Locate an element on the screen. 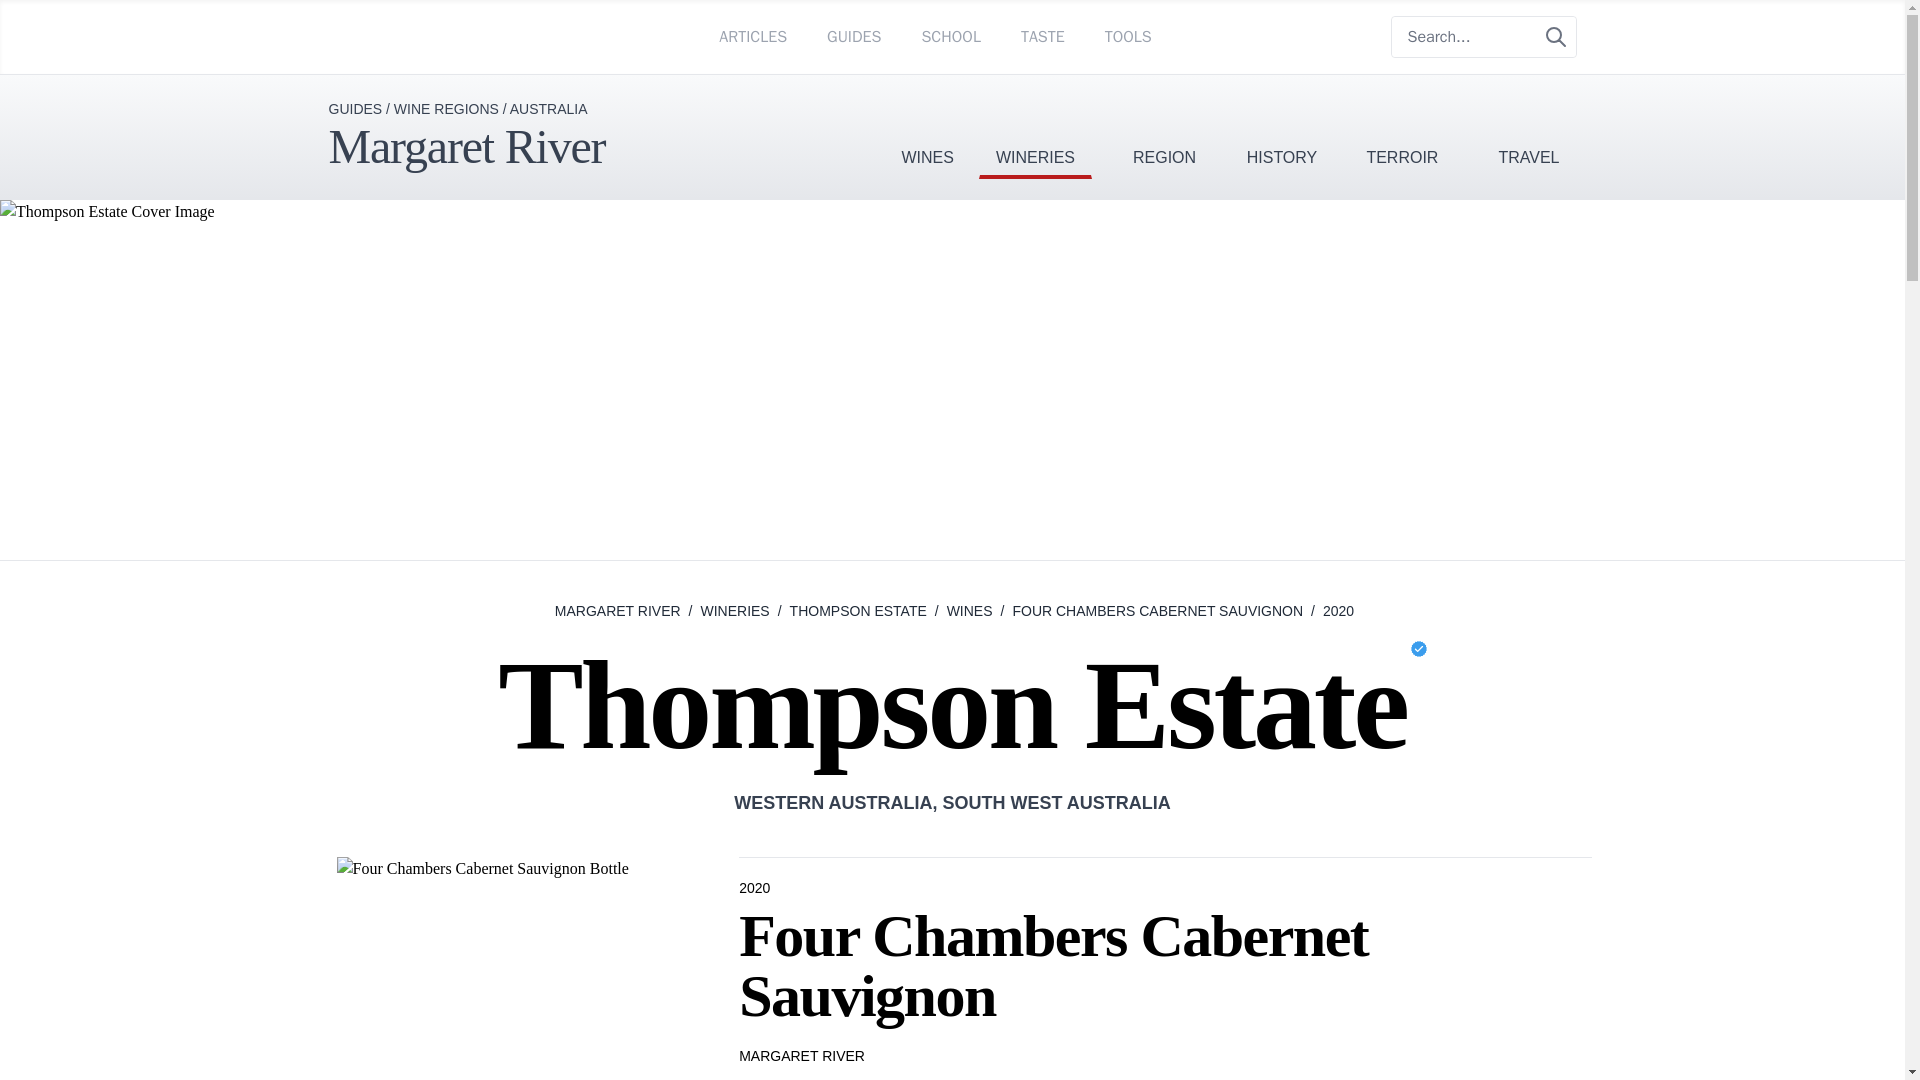 This screenshot has width=1920, height=1080. ARTICLES is located at coordinates (752, 36).